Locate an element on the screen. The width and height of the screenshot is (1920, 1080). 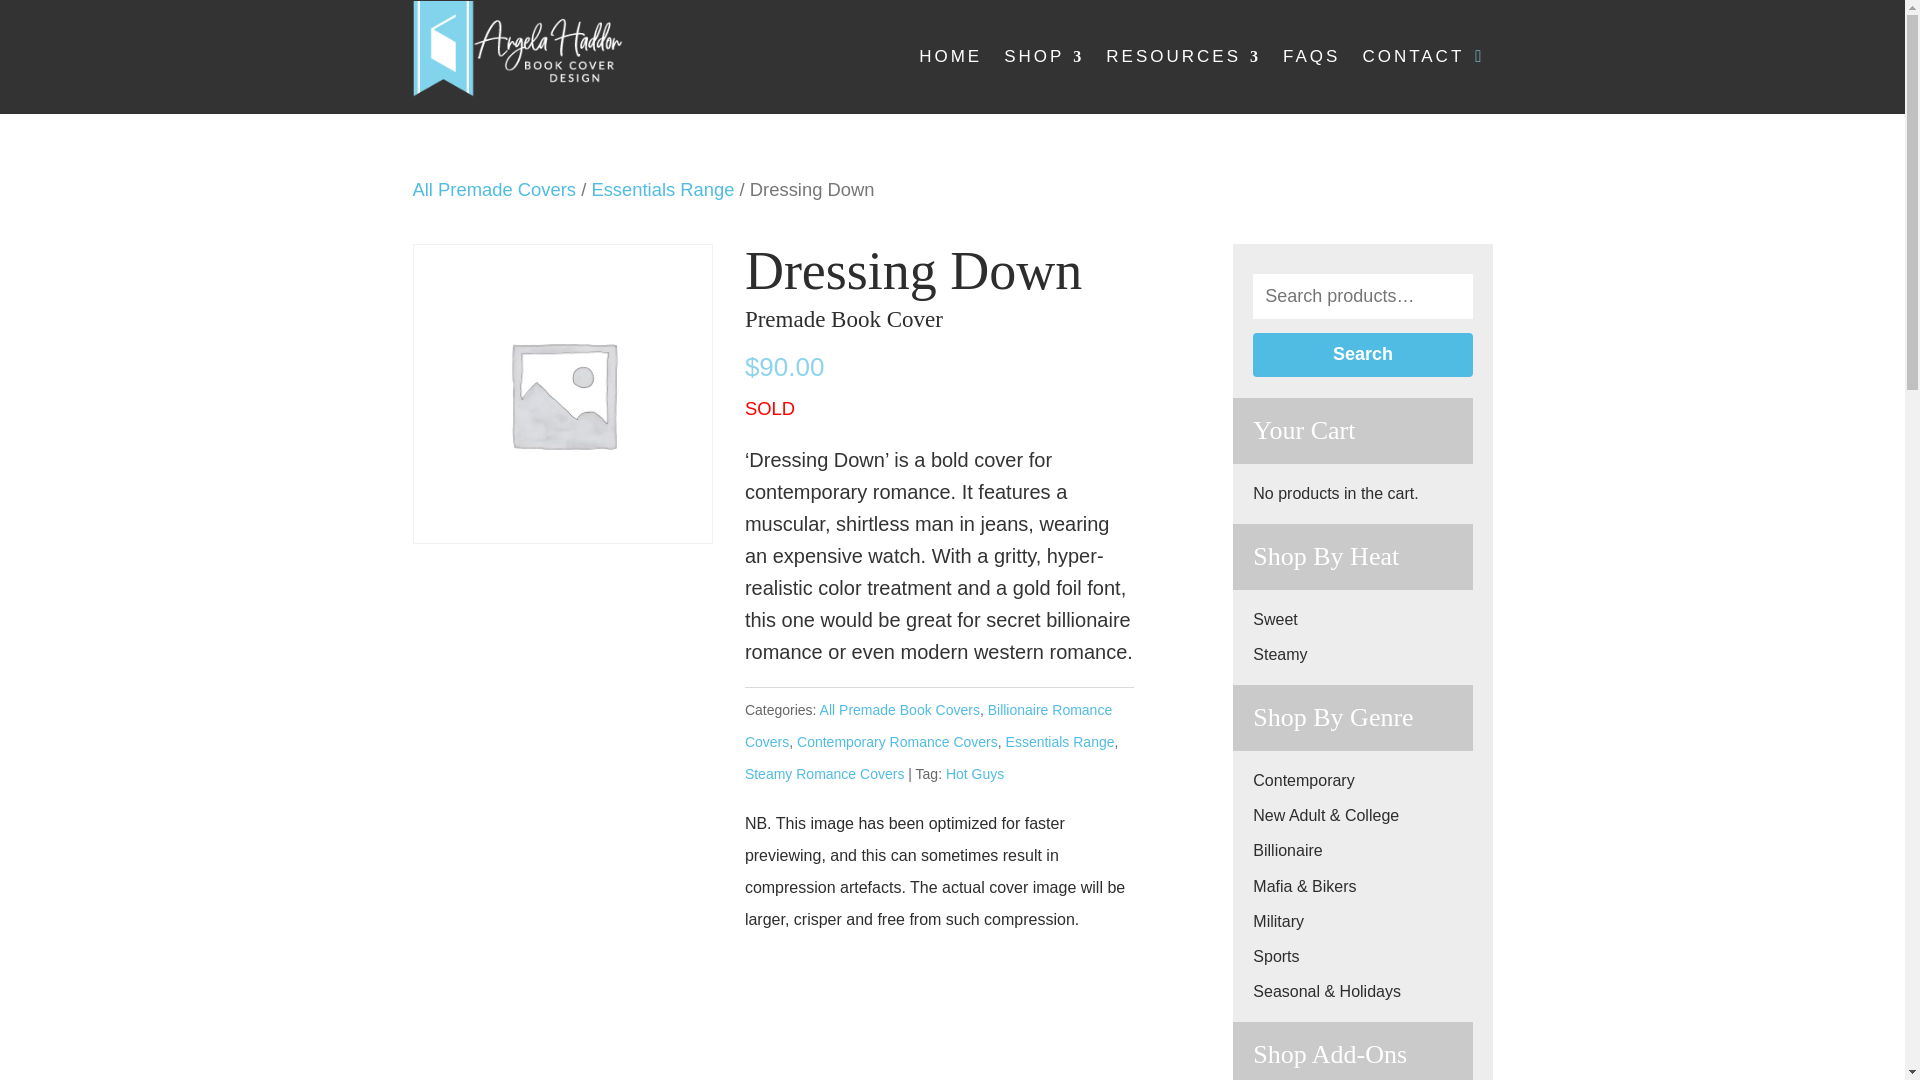
Billionaire Romance Covers is located at coordinates (928, 726).